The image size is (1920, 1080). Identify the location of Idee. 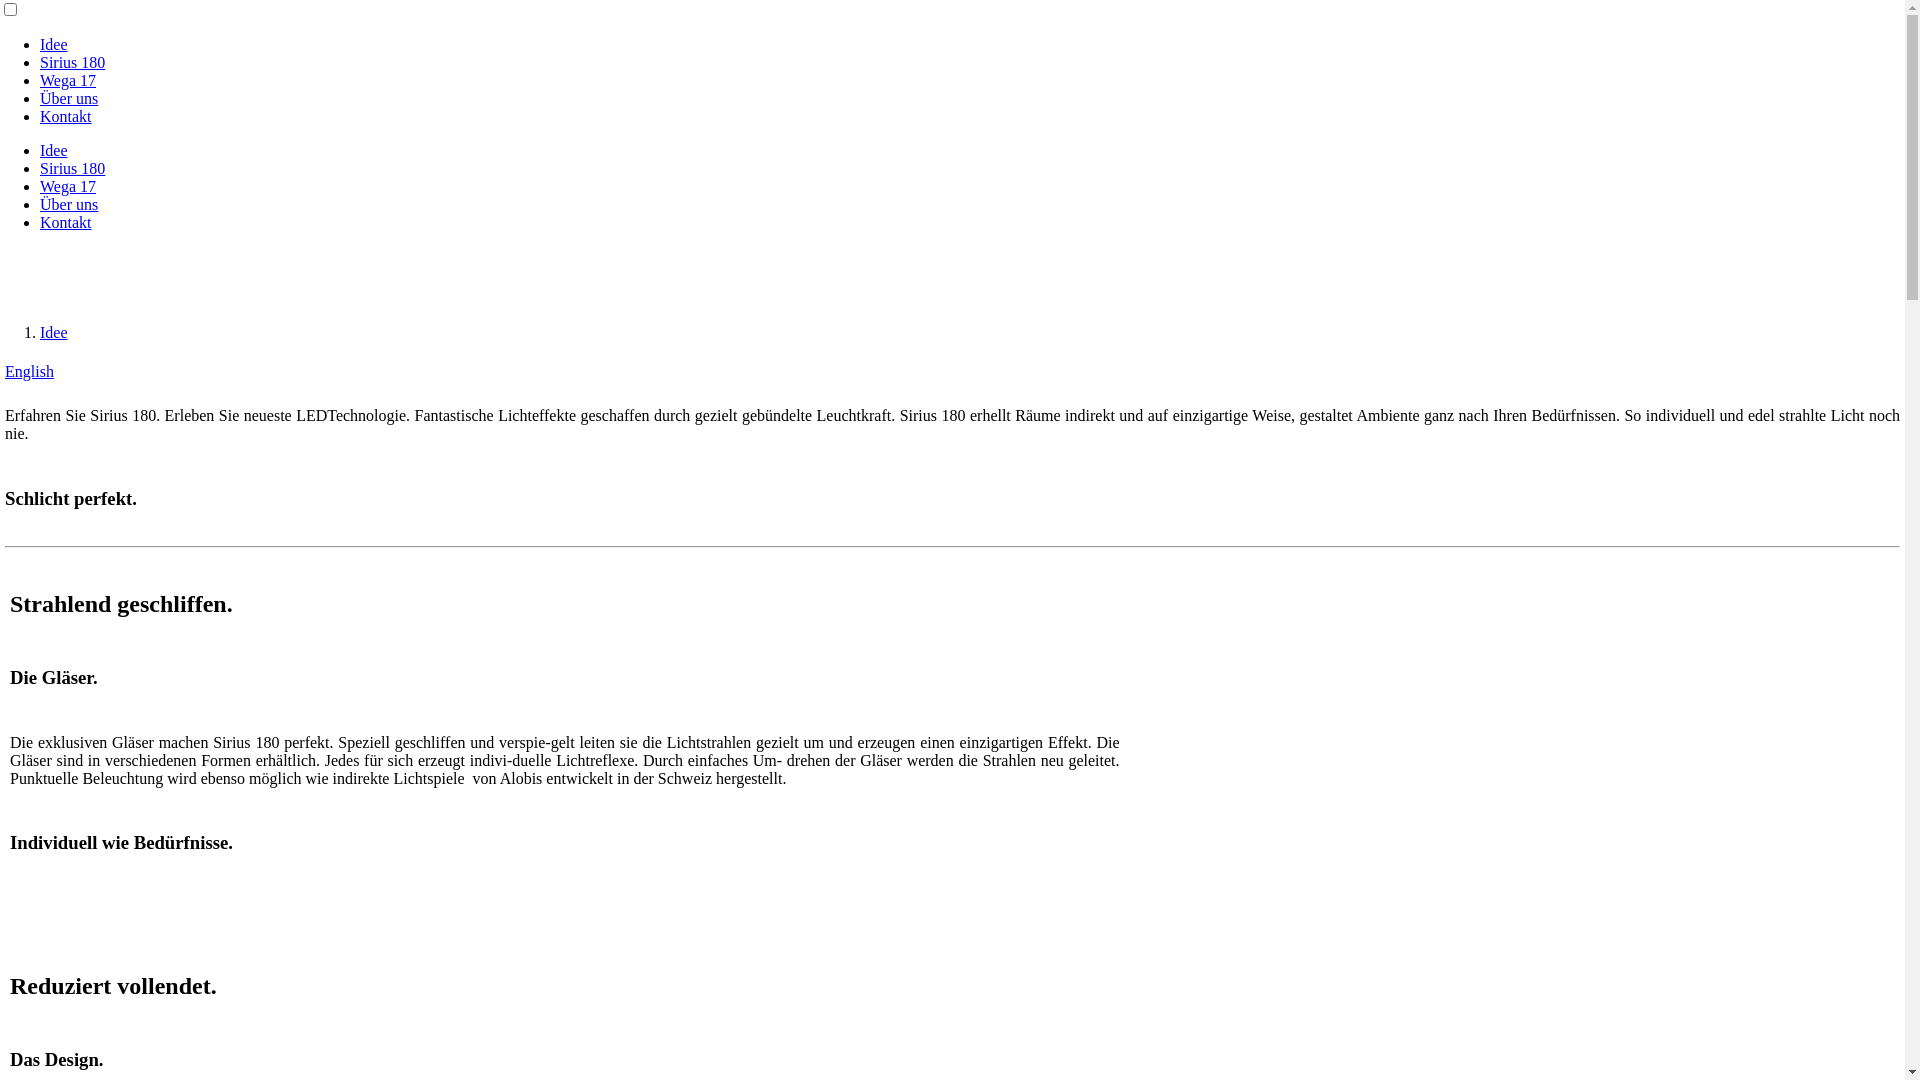
(54, 150).